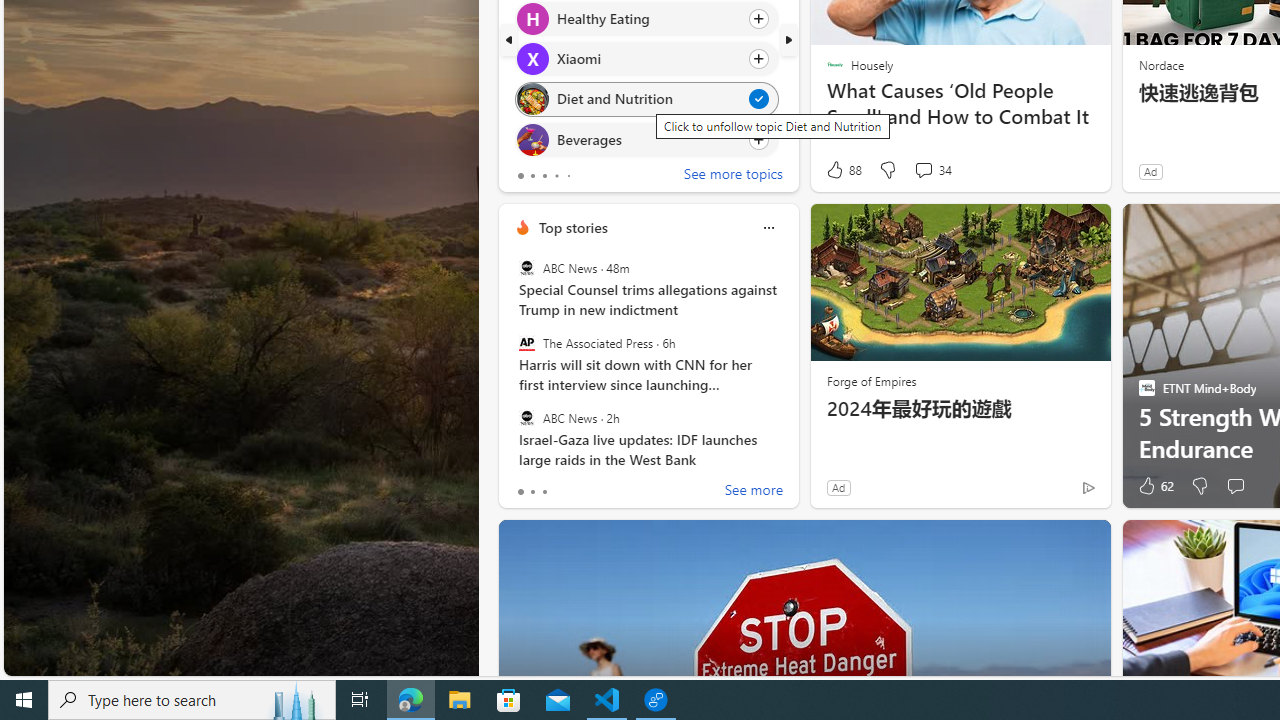 The width and height of the screenshot is (1280, 720). Describe the element at coordinates (1236, 486) in the screenshot. I see `Start the conversation` at that location.